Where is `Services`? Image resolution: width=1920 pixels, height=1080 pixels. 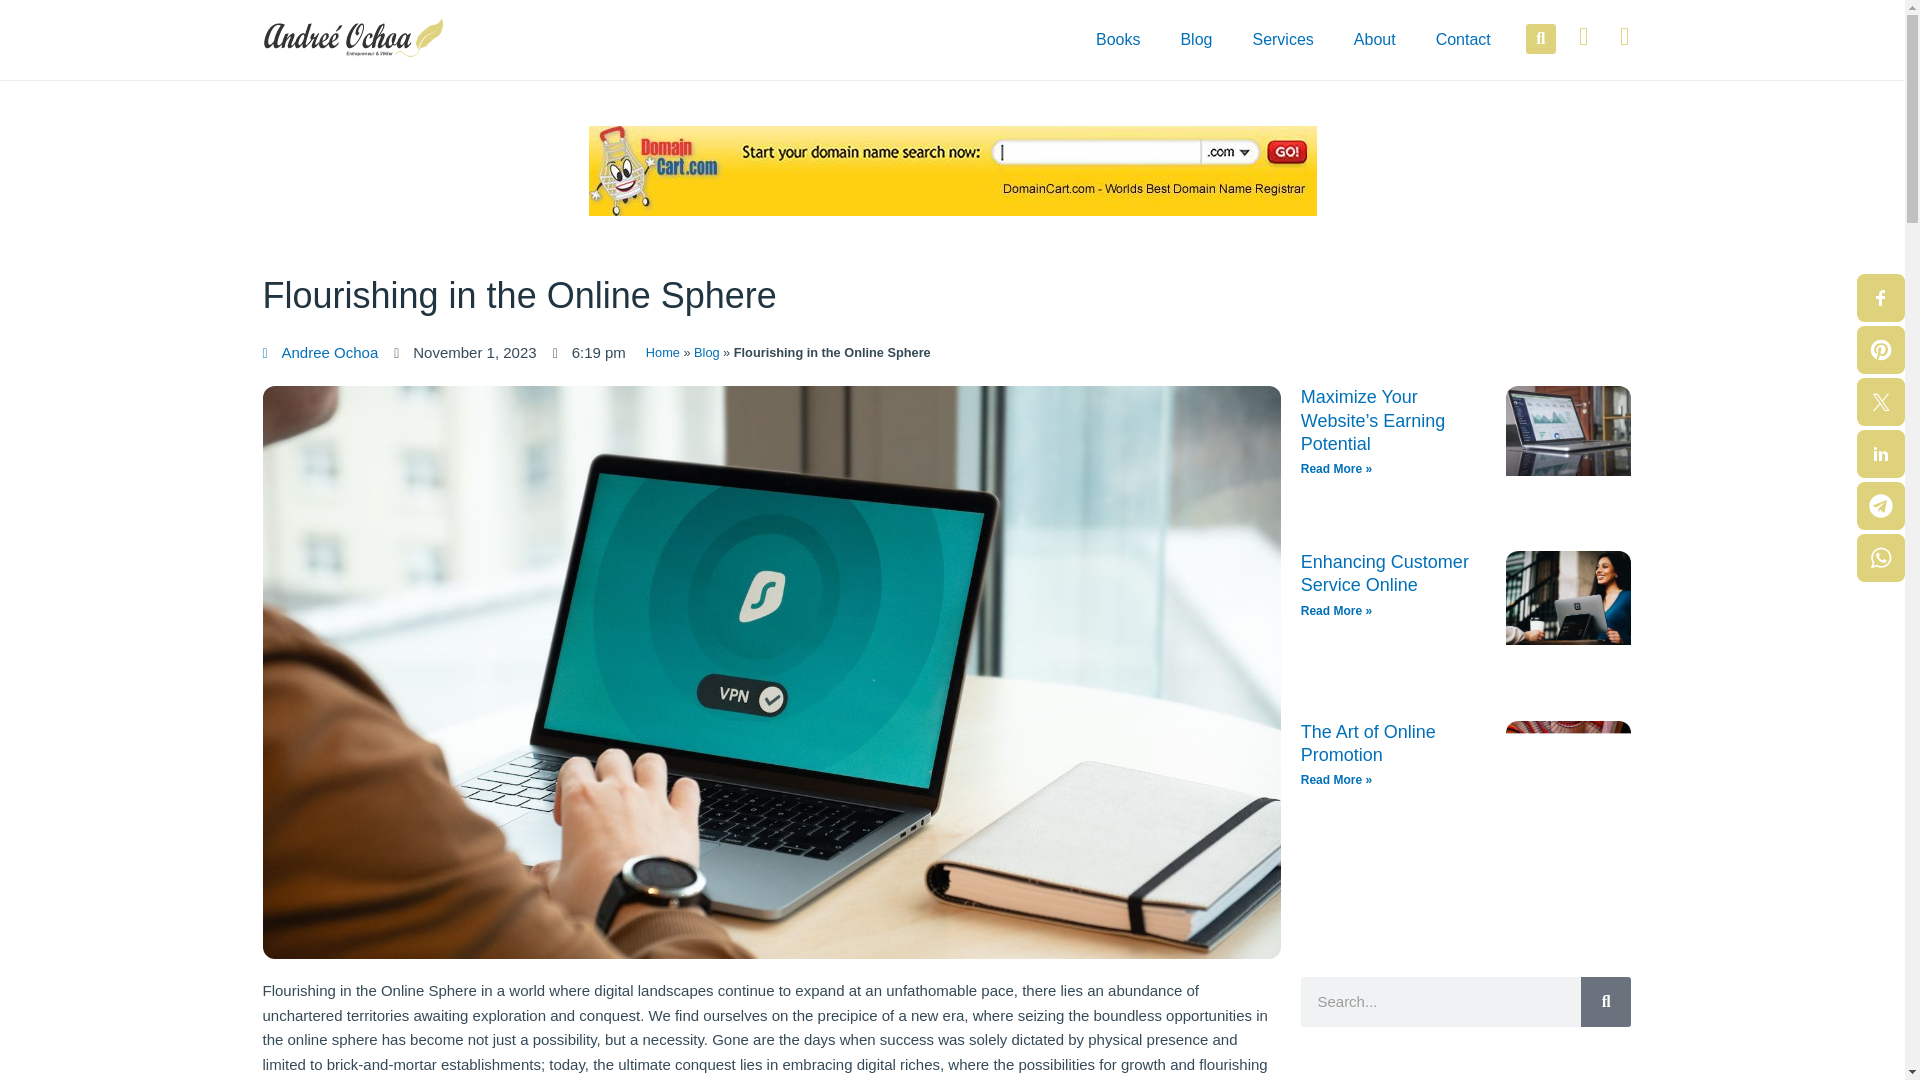 Services is located at coordinates (1282, 40).